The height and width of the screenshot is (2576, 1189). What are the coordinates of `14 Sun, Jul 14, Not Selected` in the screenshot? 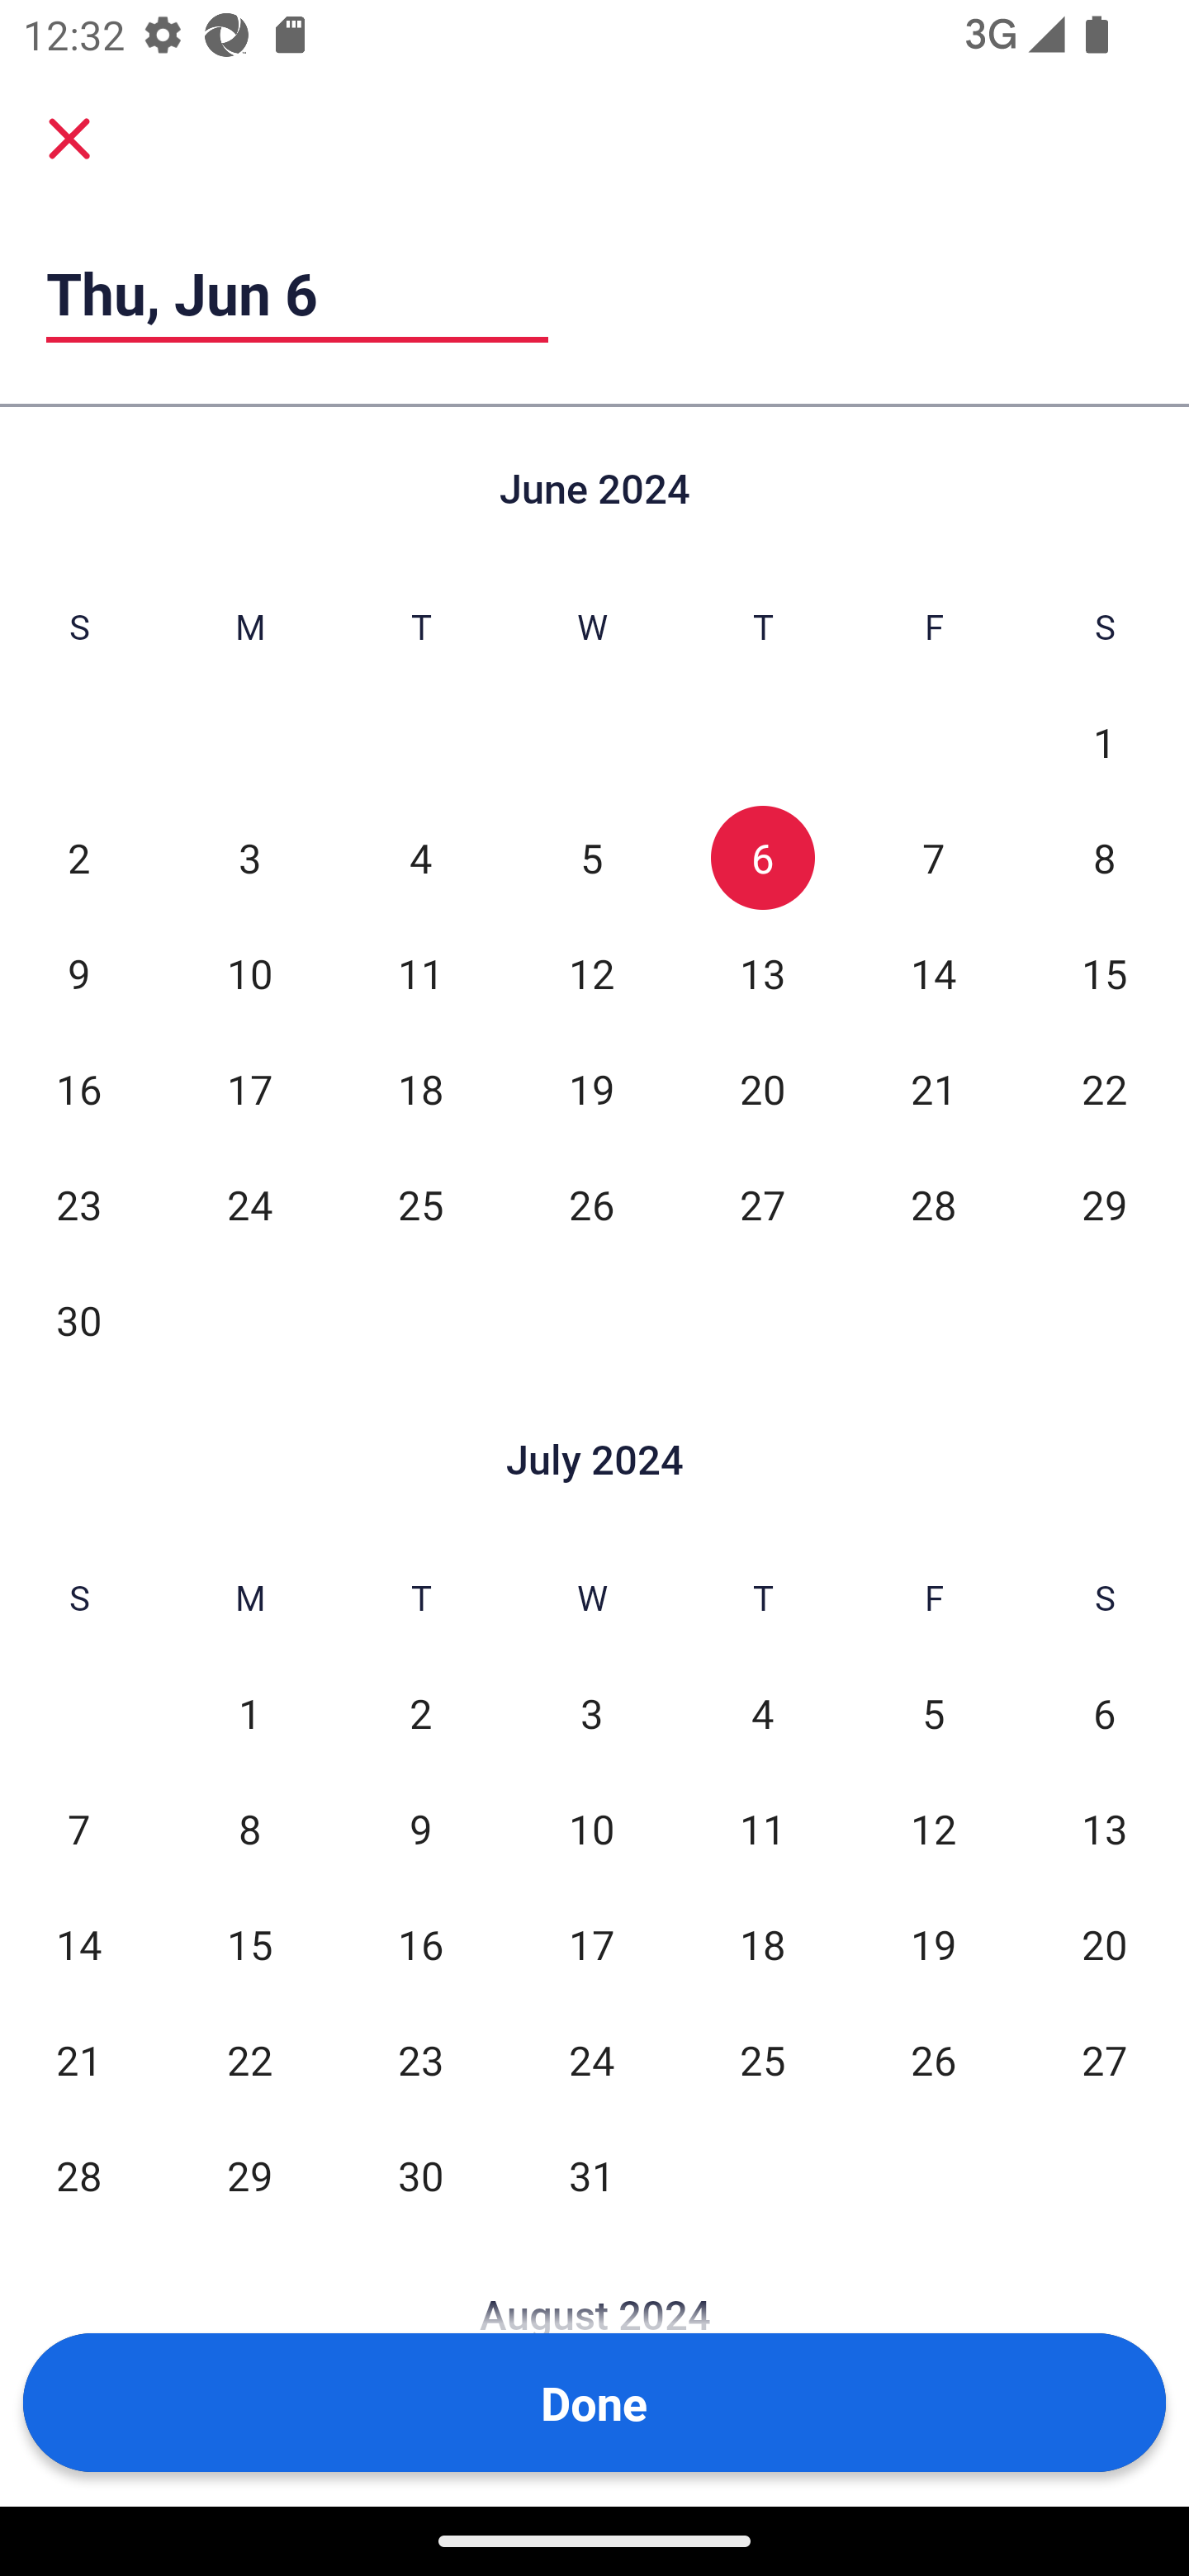 It's located at (78, 1944).